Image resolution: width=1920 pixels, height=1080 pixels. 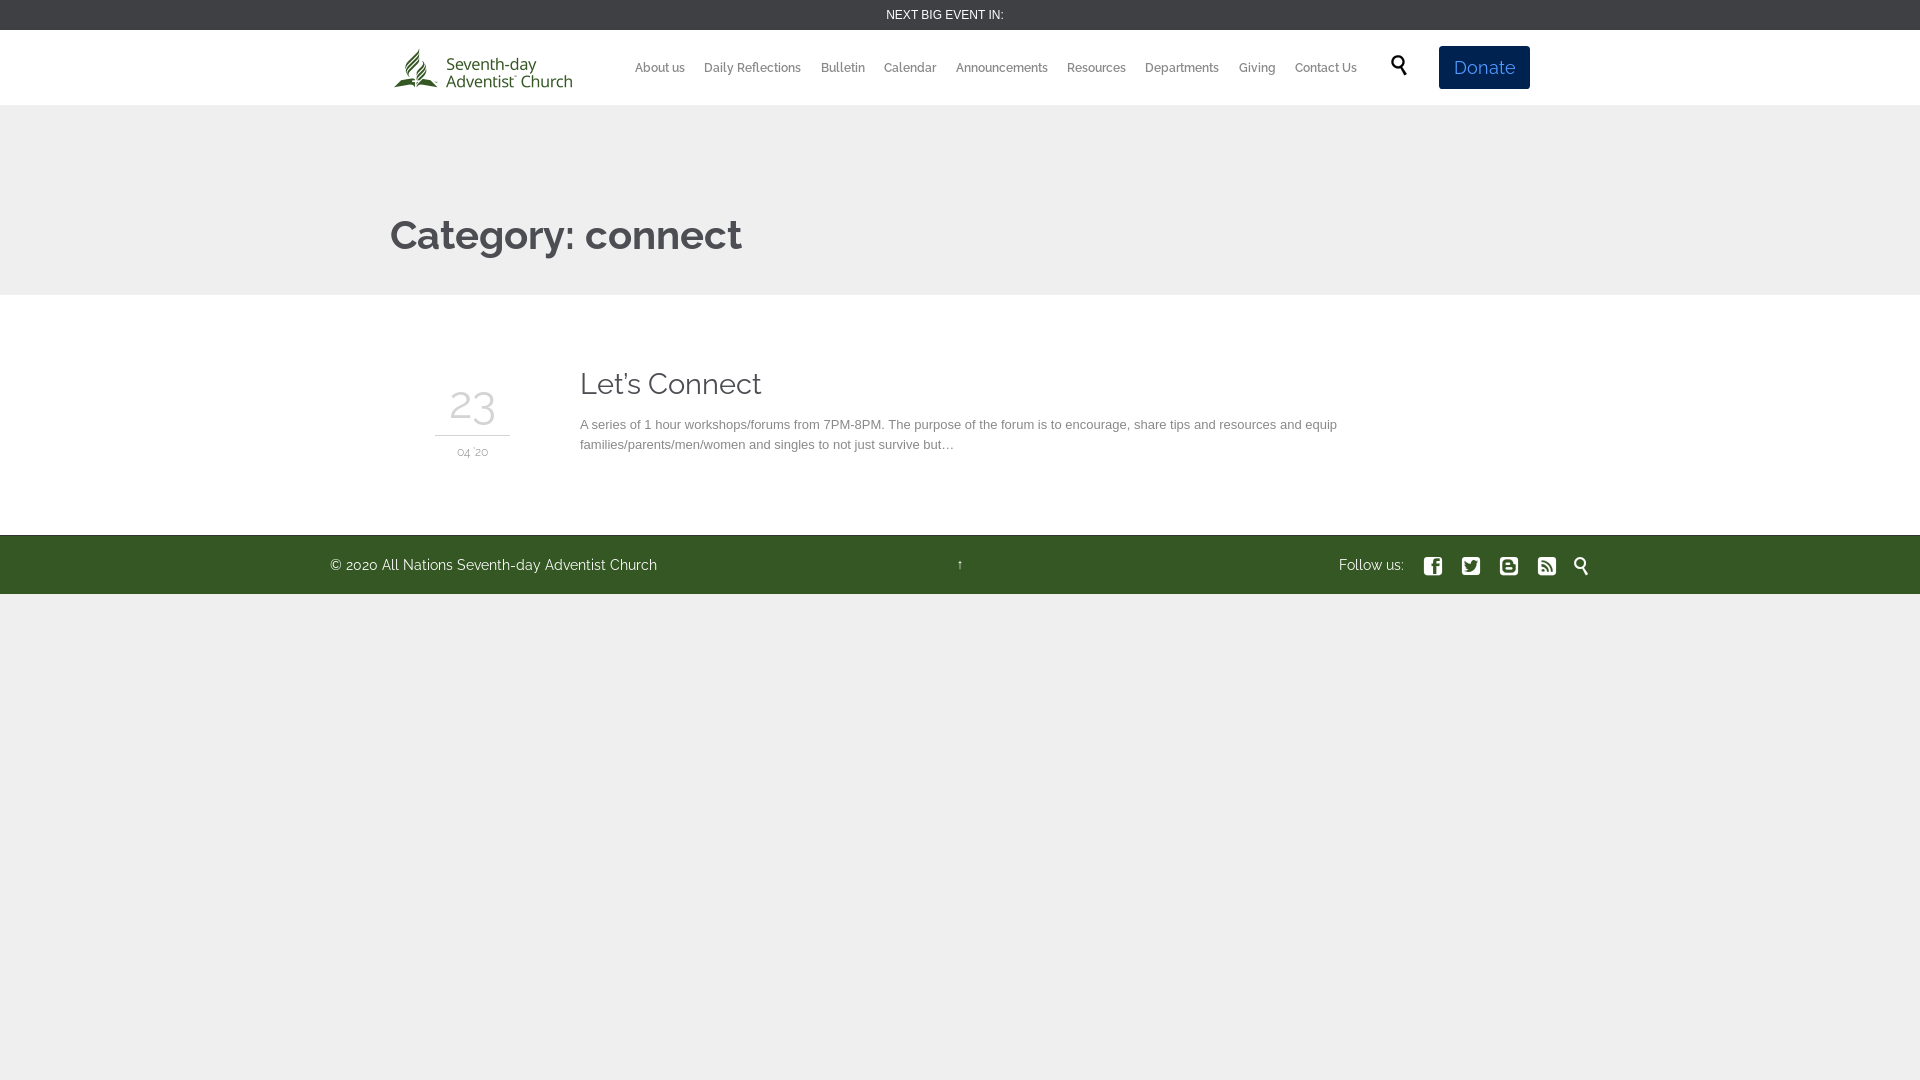 What do you see at coordinates (843, 68) in the screenshot?
I see `Bulletin` at bounding box center [843, 68].